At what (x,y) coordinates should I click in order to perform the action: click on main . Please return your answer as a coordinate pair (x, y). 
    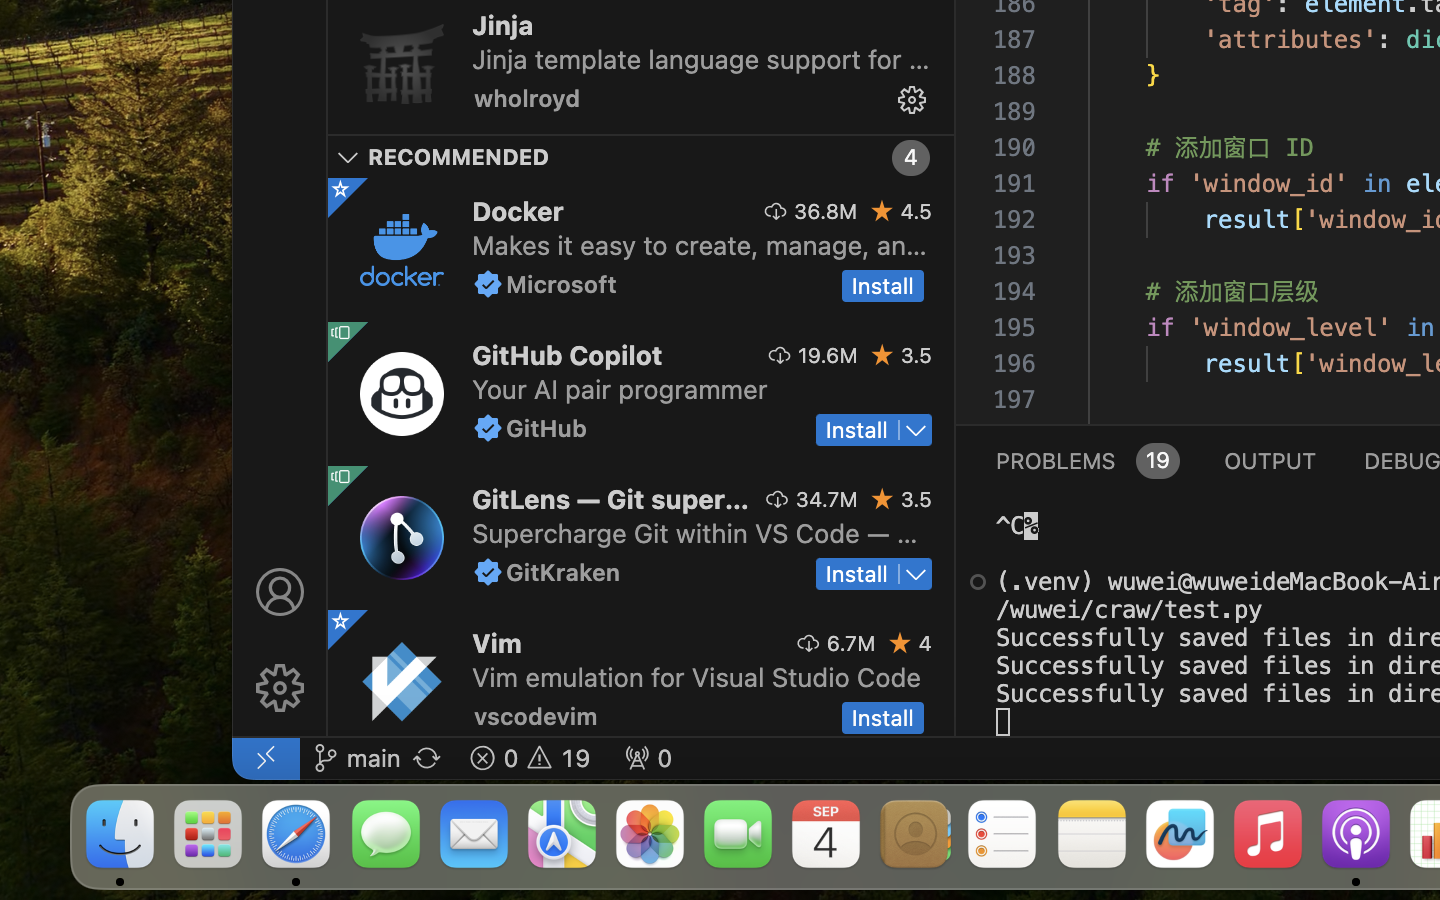
    Looking at the image, I should click on (357, 758).